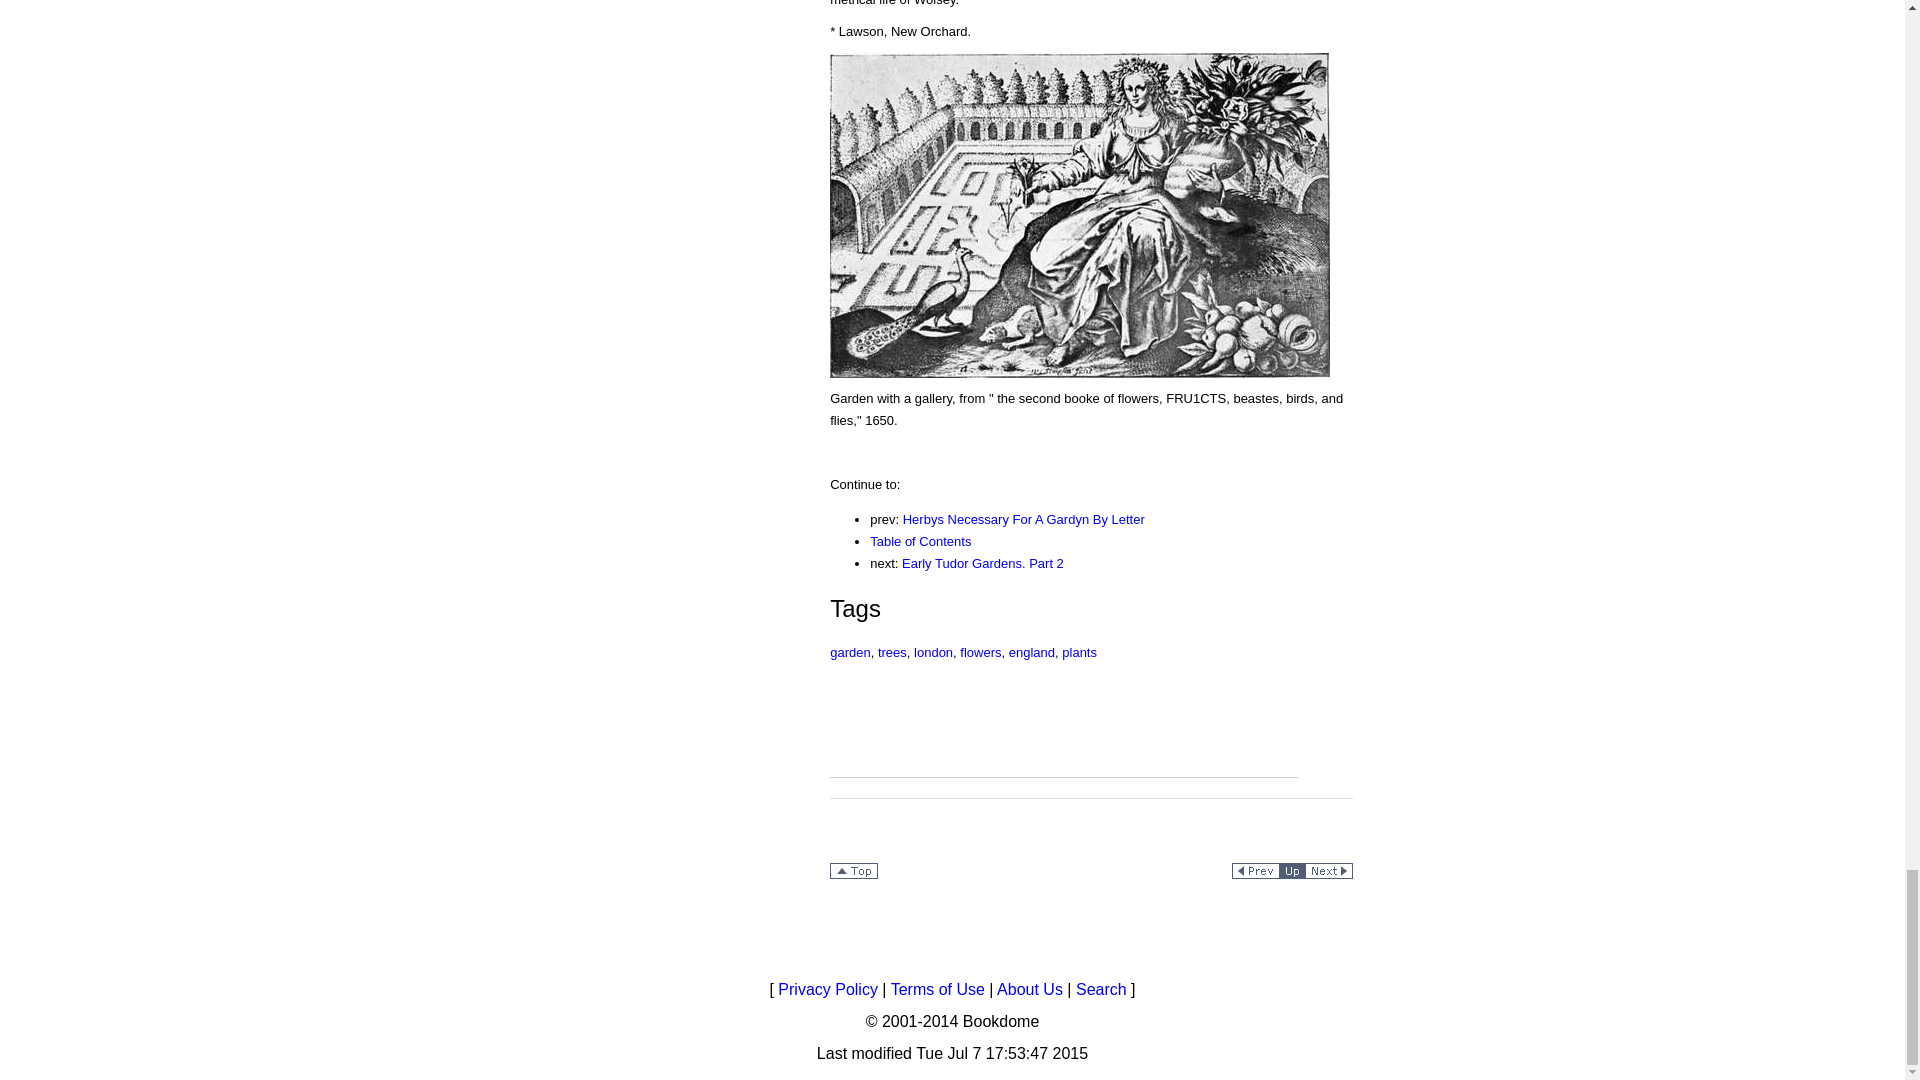 The width and height of the screenshot is (1920, 1080). Describe the element at coordinates (1078, 652) in the screenshot. I see `plants` at that location.